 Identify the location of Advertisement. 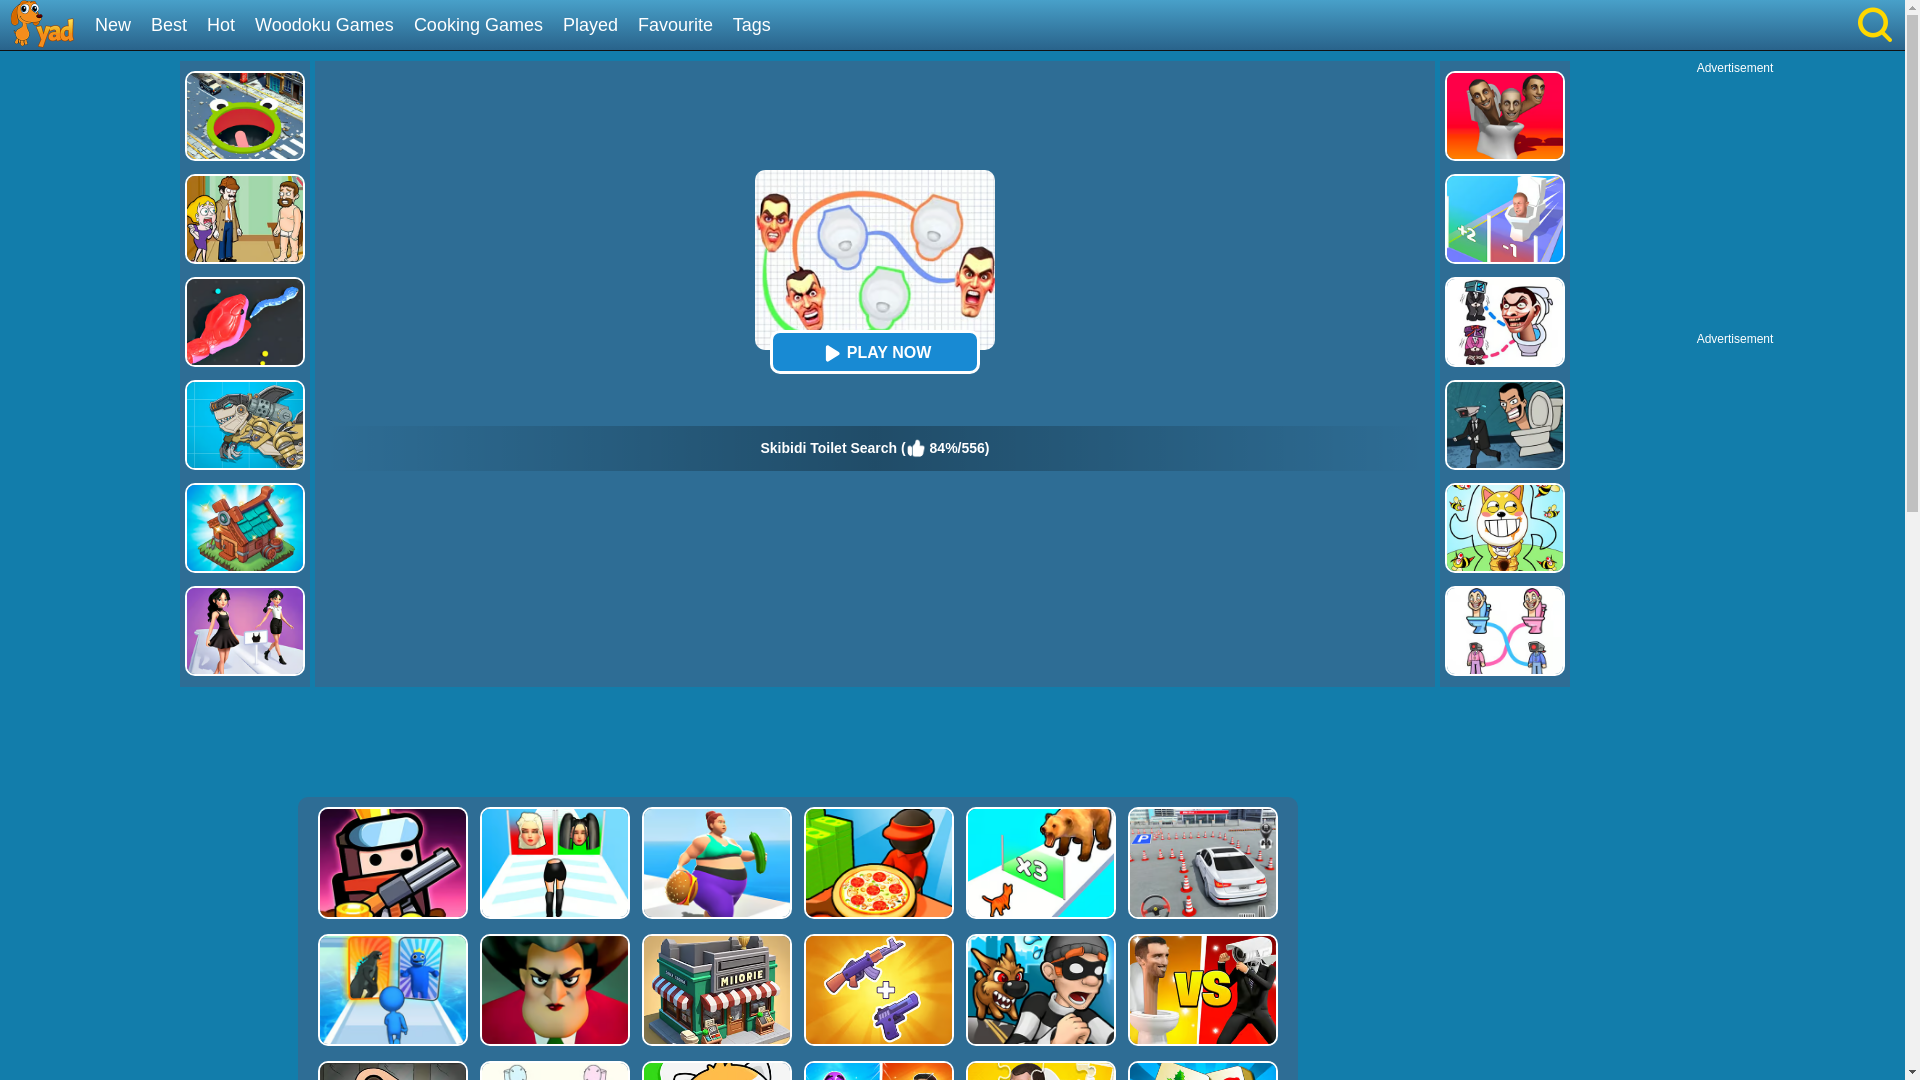
(796, 742).